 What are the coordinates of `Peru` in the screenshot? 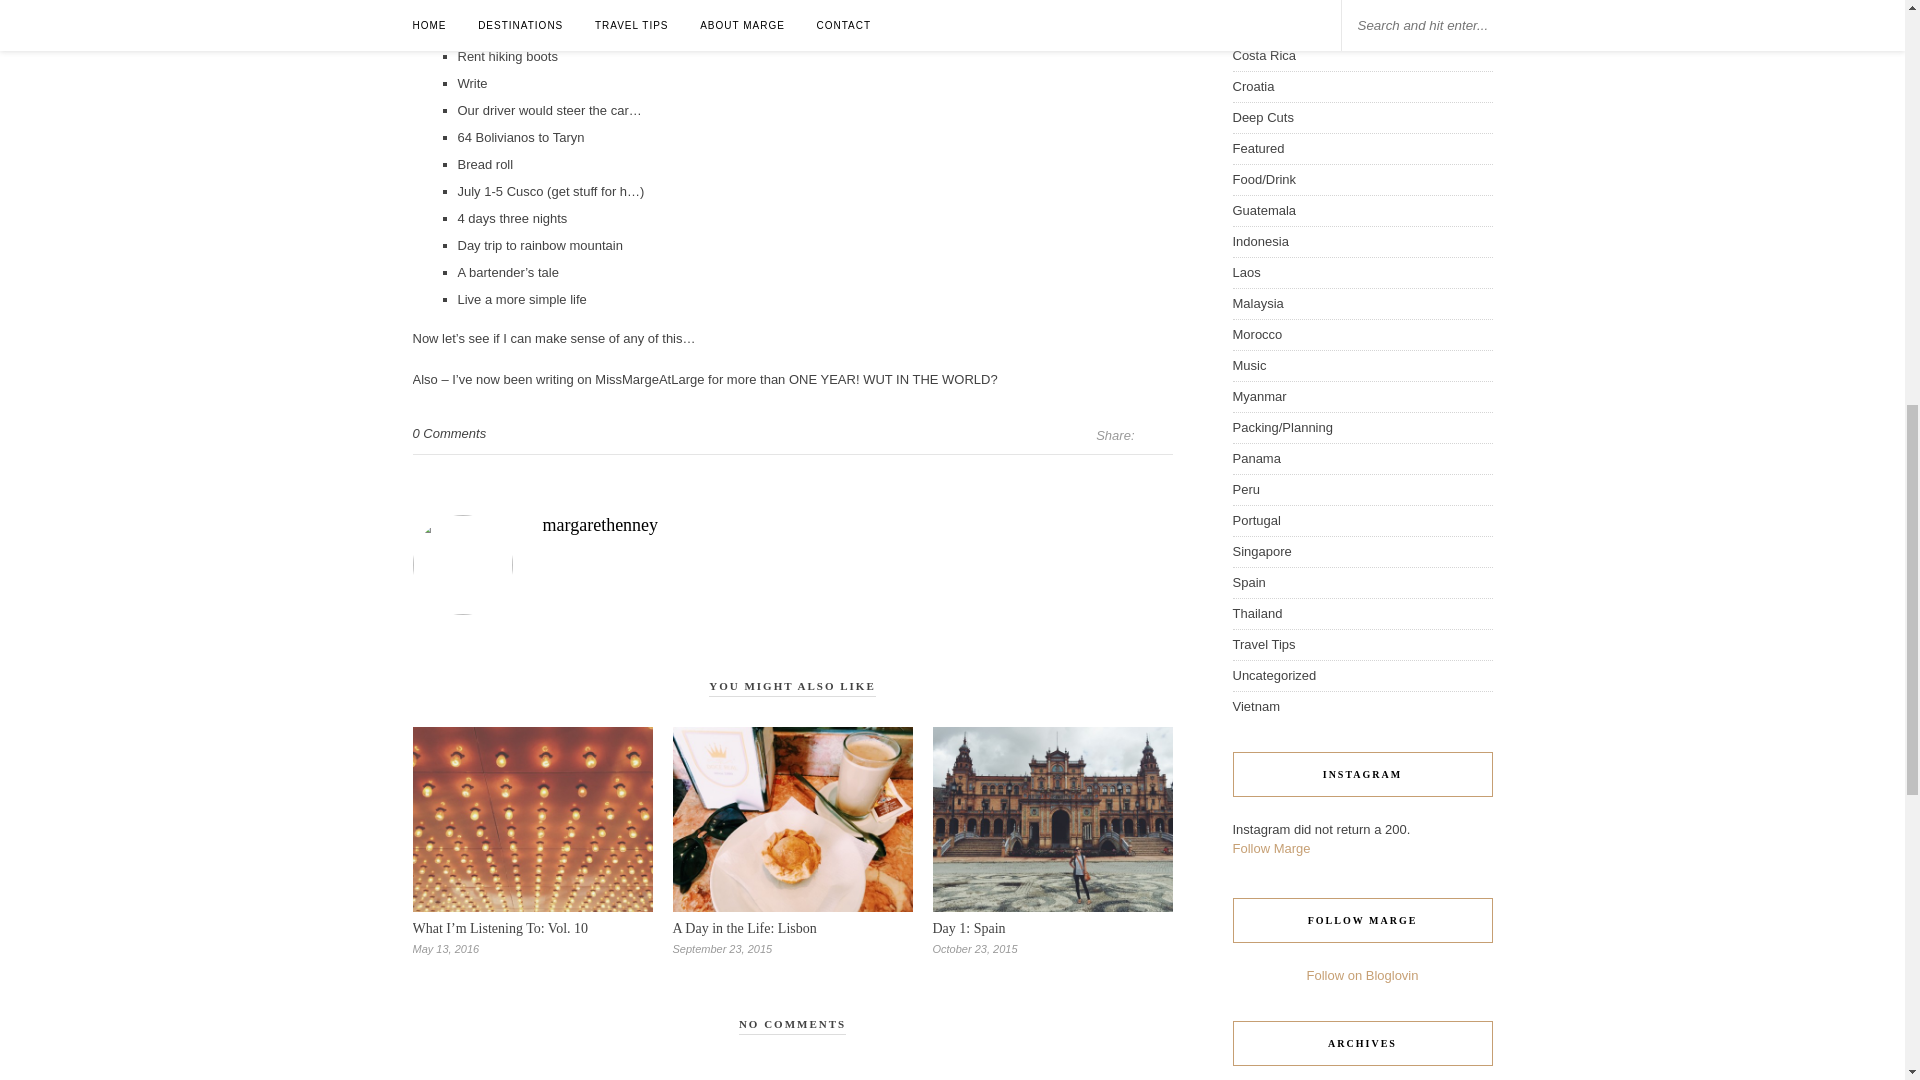 It's located at (1246, 488).